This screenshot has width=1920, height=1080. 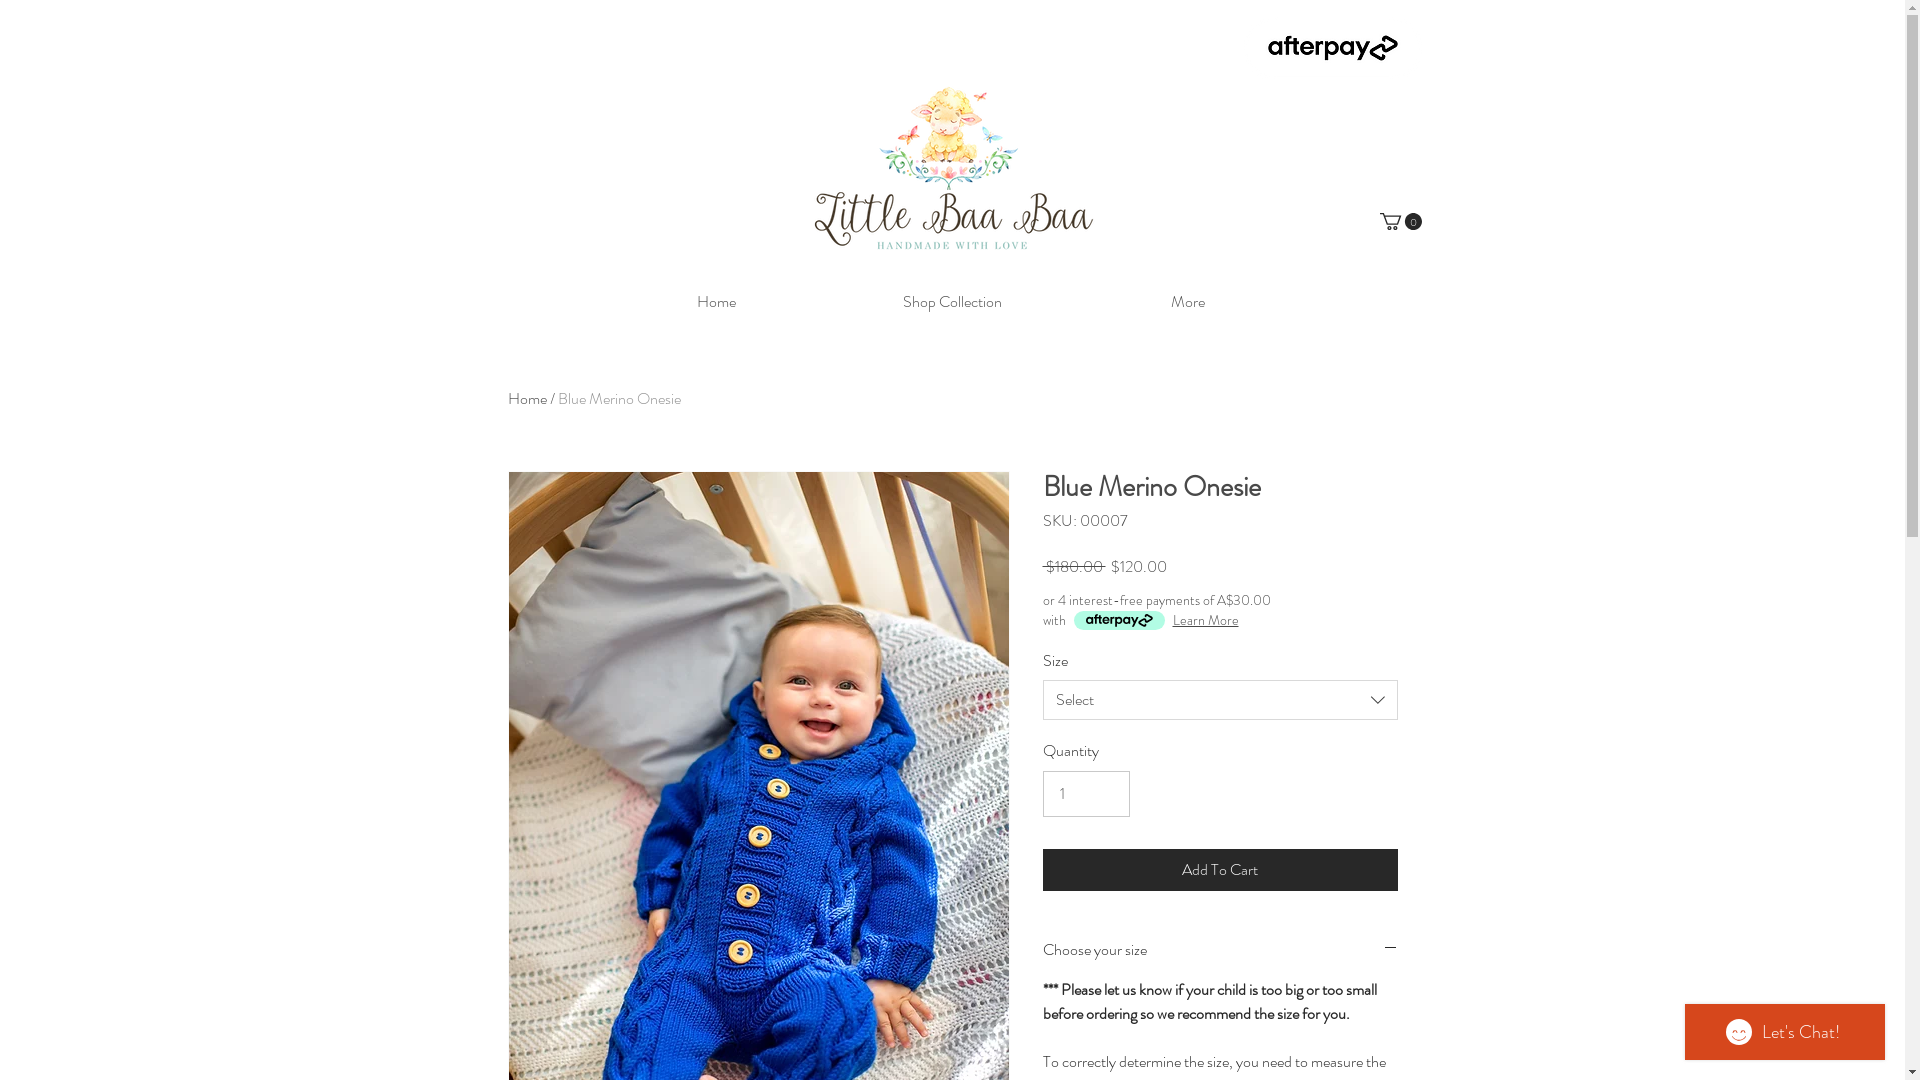 I want to click on Home, so click(x=716, y=302).